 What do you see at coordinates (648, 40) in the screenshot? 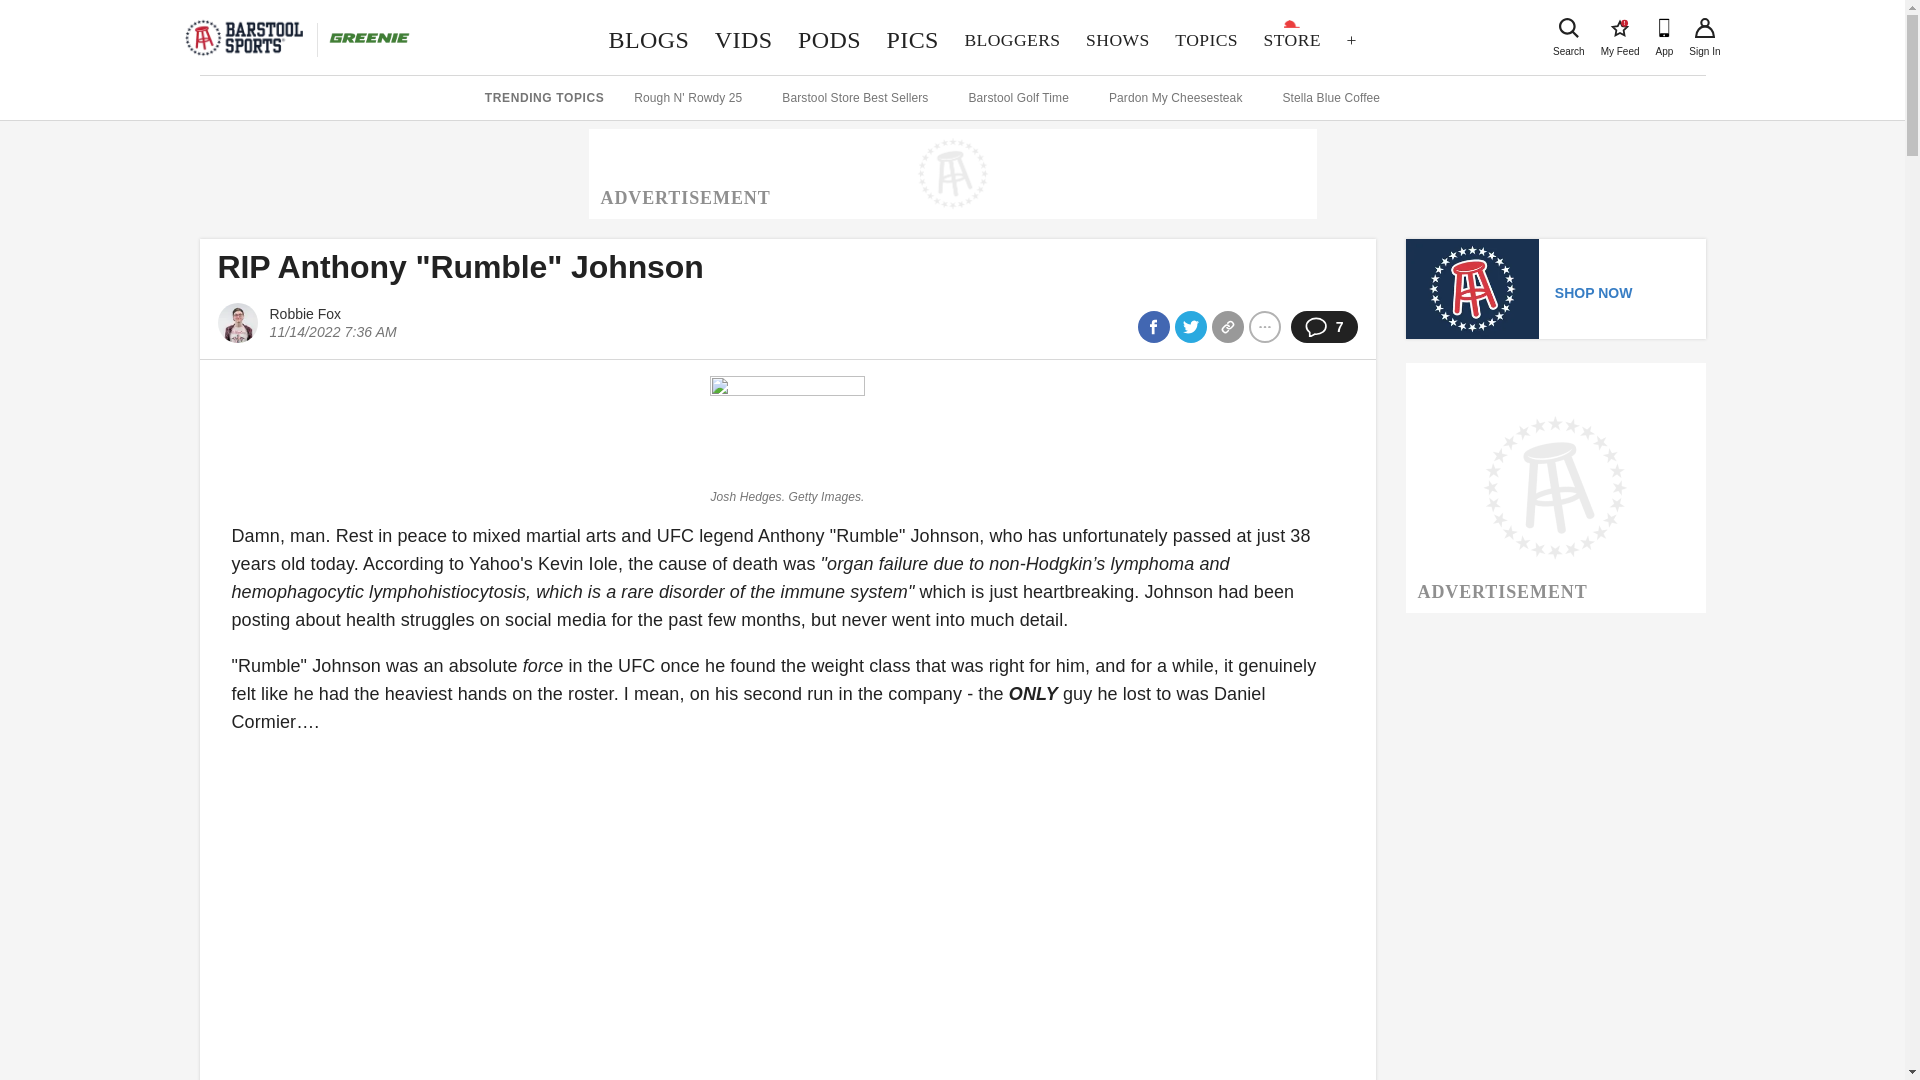
I see `STORE` at bounding box center [648, 40].